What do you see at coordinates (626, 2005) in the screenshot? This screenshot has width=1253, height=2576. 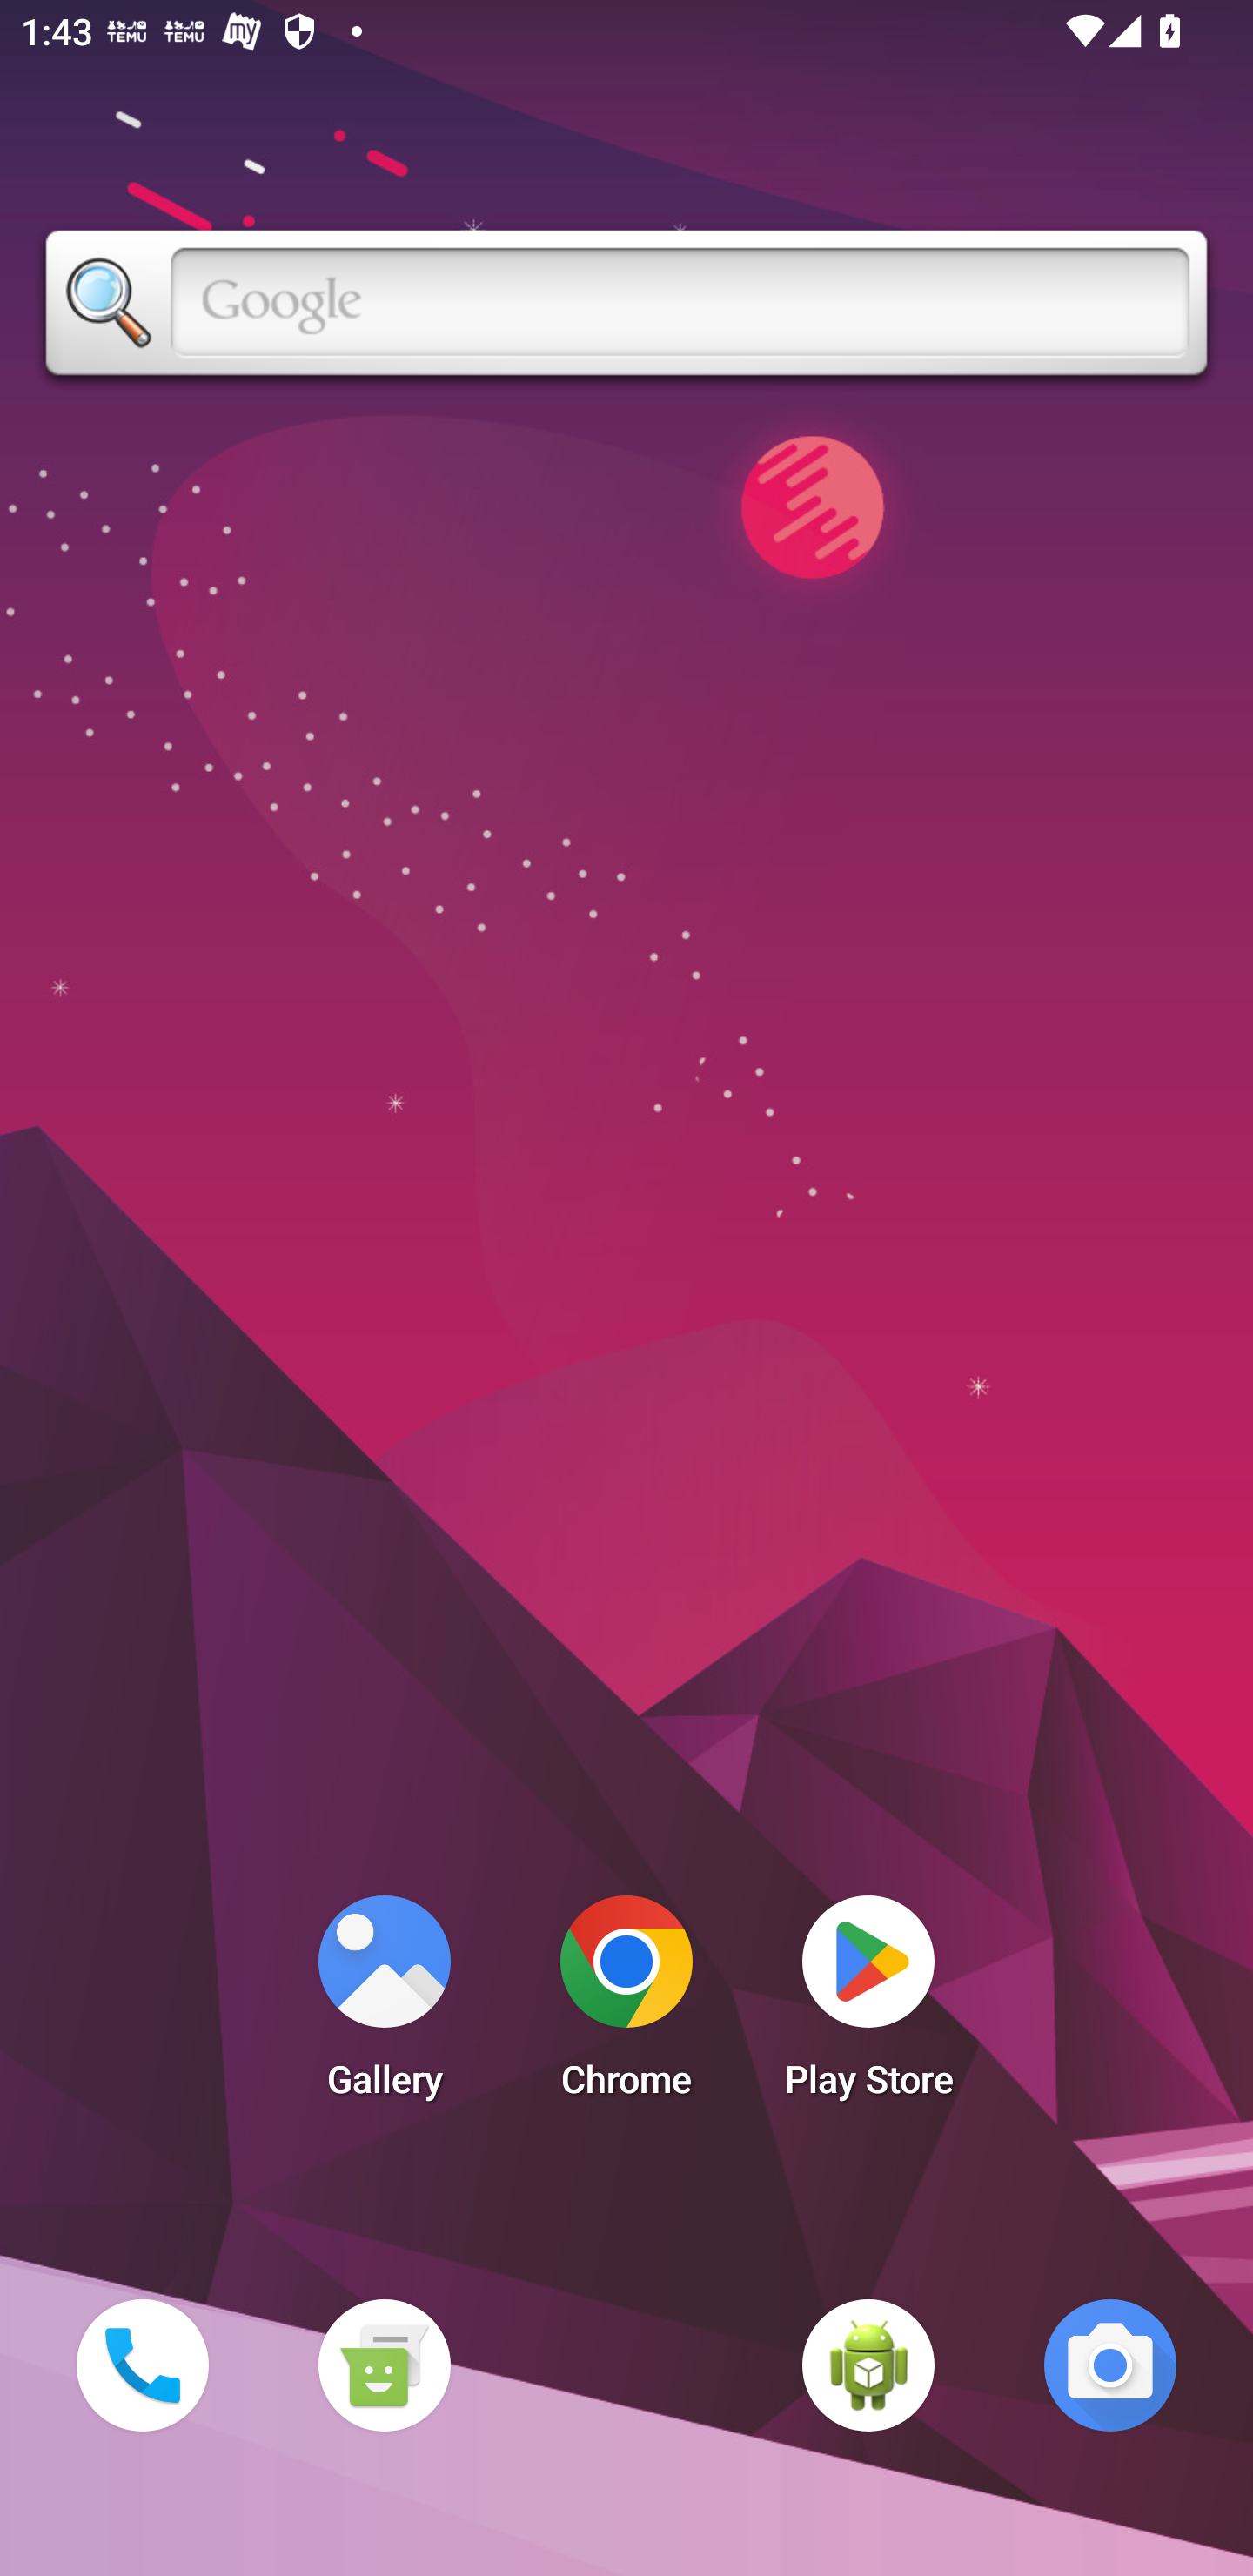 I see `Chrome` at bounding box center [626, 2005].